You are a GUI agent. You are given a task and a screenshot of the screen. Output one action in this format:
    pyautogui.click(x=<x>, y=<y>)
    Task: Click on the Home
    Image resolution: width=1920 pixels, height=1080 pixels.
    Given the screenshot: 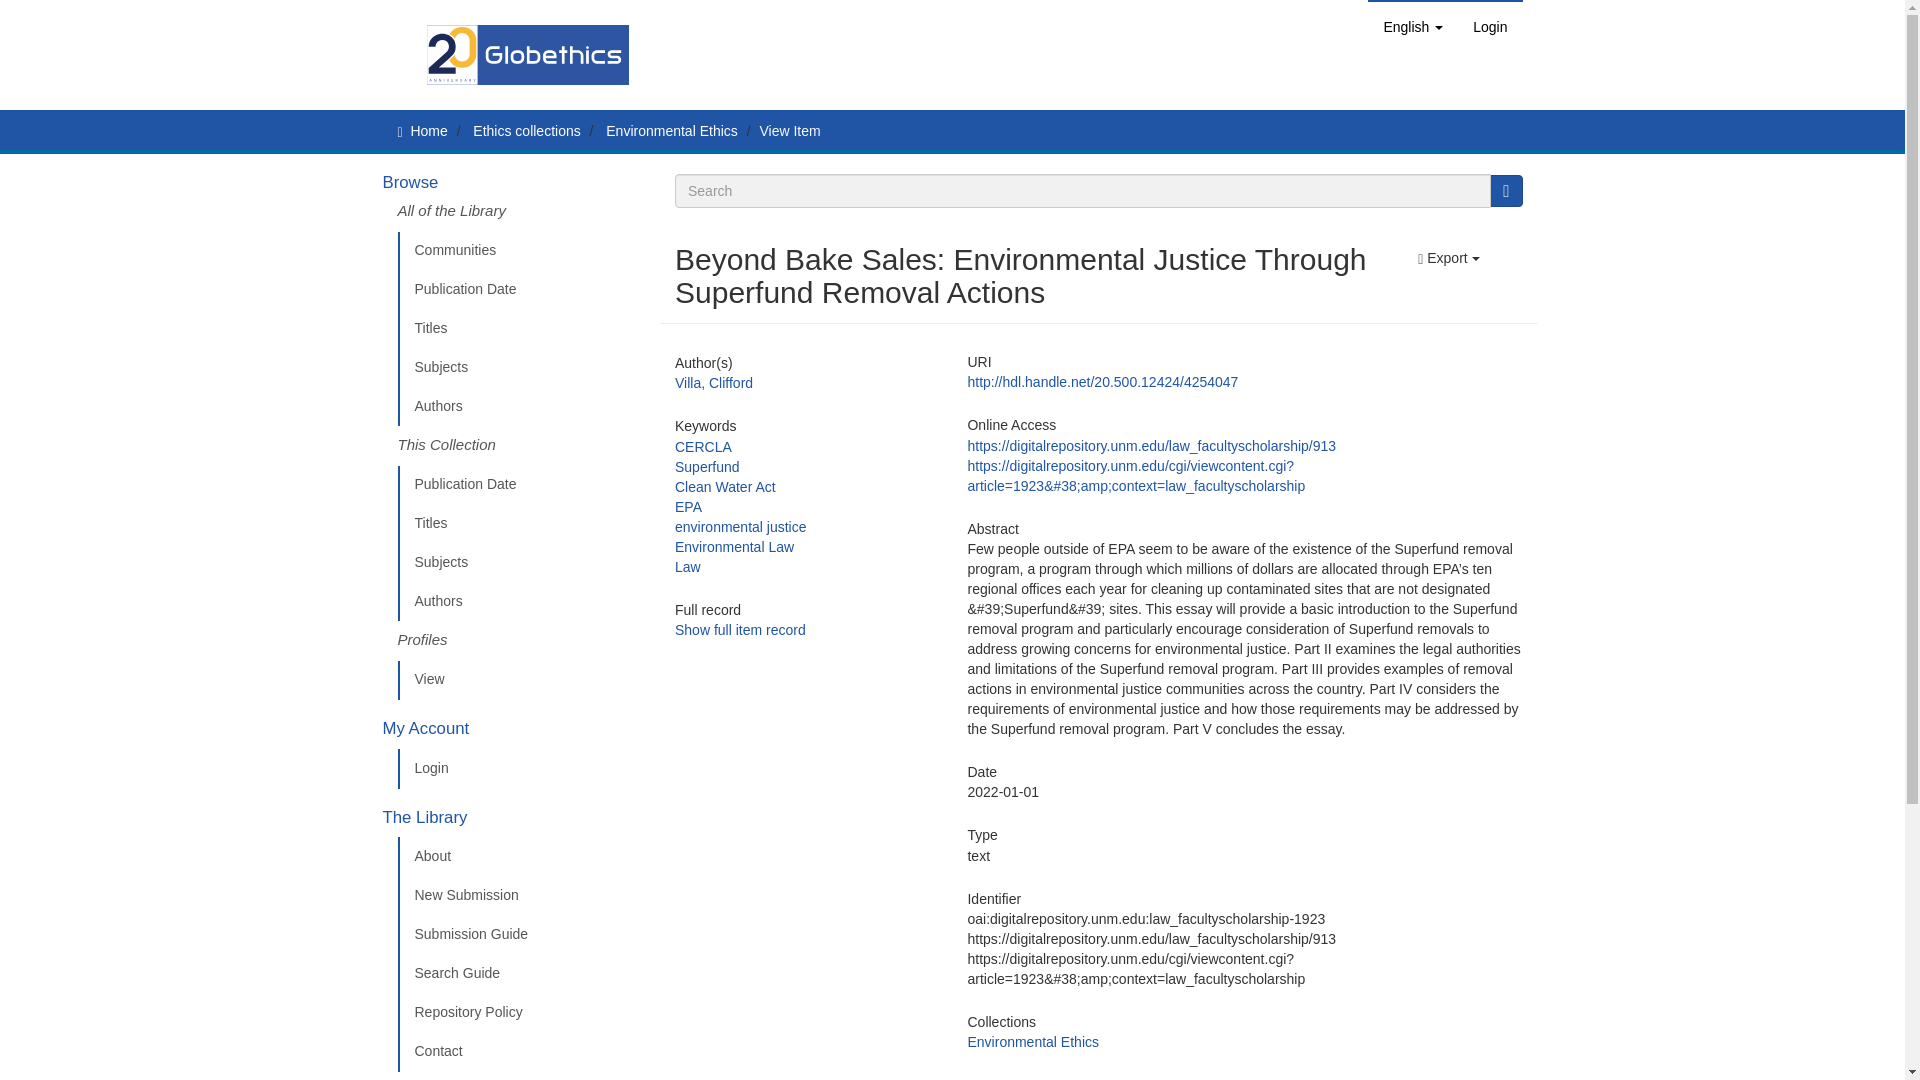 What is the action you would take?
    pyautogui.click(x=428, y=131)
    